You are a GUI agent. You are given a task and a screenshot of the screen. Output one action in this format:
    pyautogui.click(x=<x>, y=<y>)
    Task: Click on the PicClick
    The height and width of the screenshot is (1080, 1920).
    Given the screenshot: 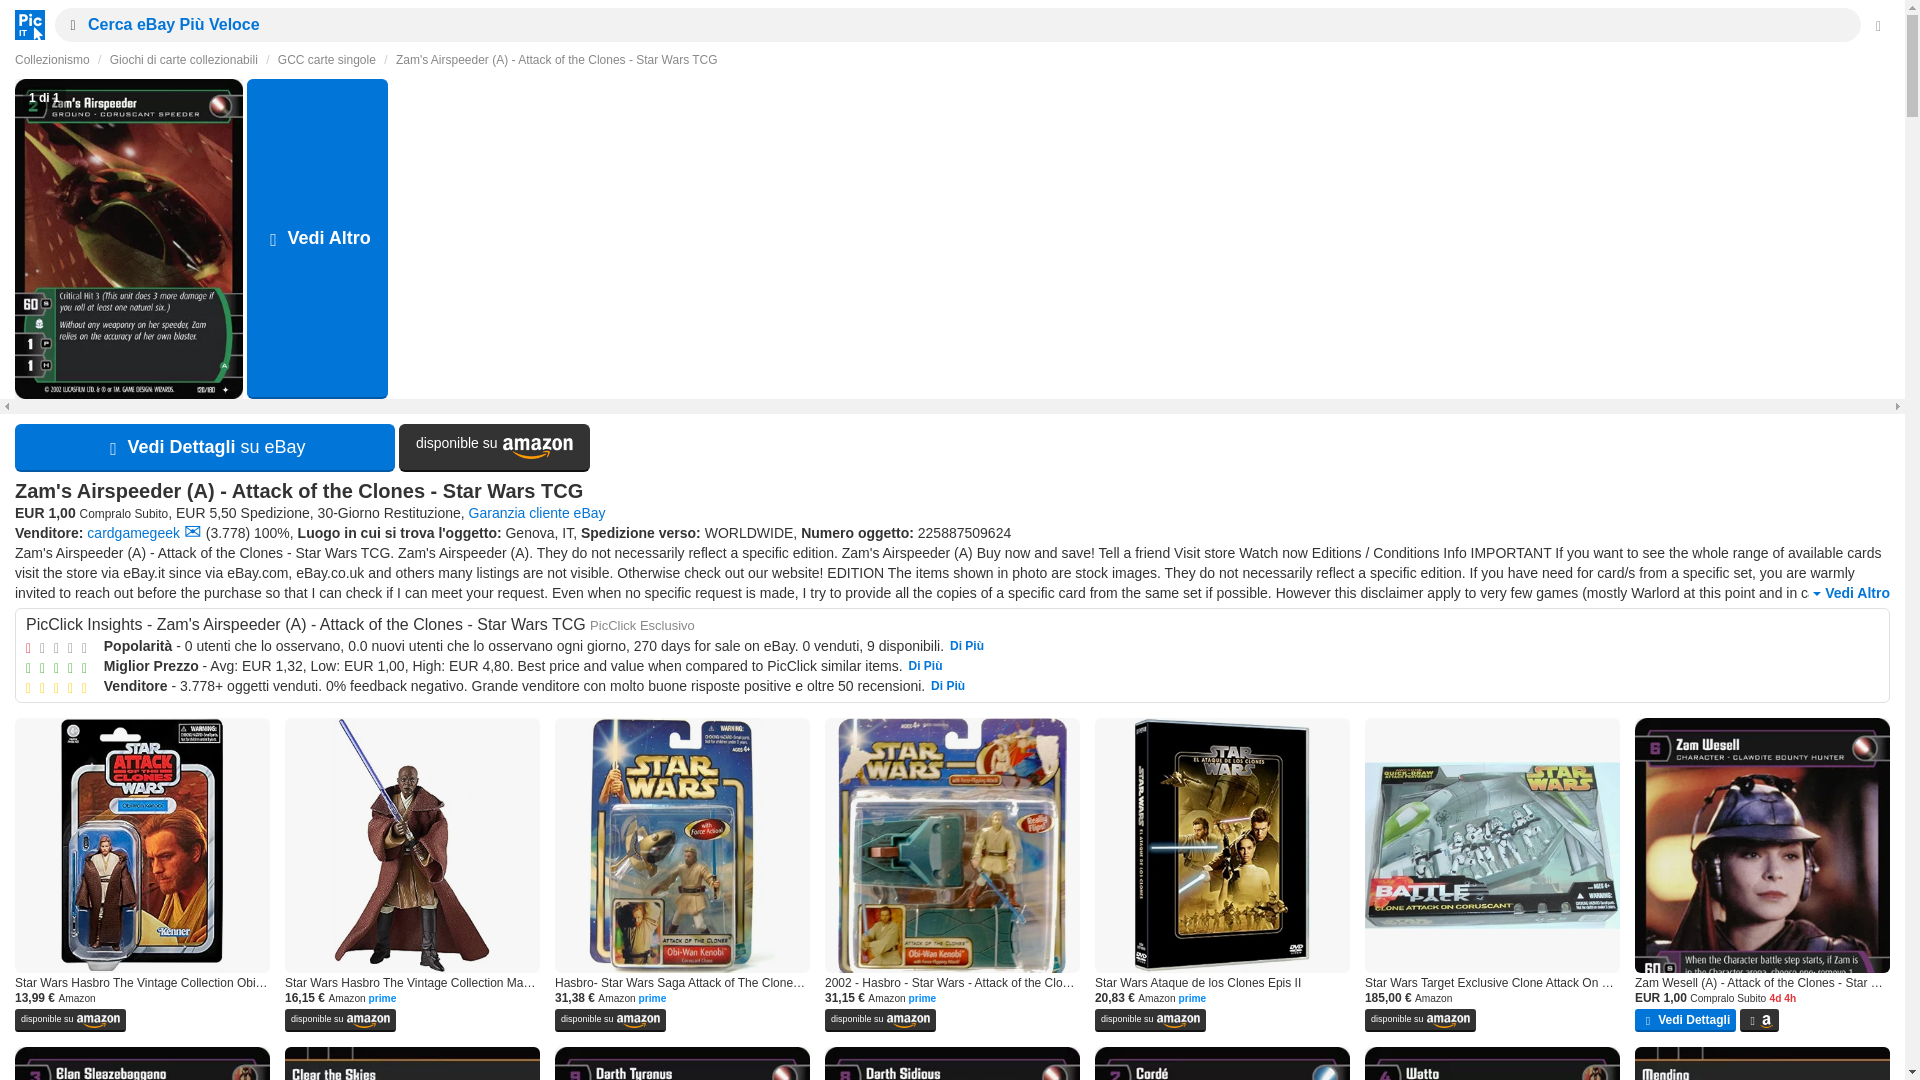 What is the action you would take?
    pyautogui.click(x=24, y=24)
    